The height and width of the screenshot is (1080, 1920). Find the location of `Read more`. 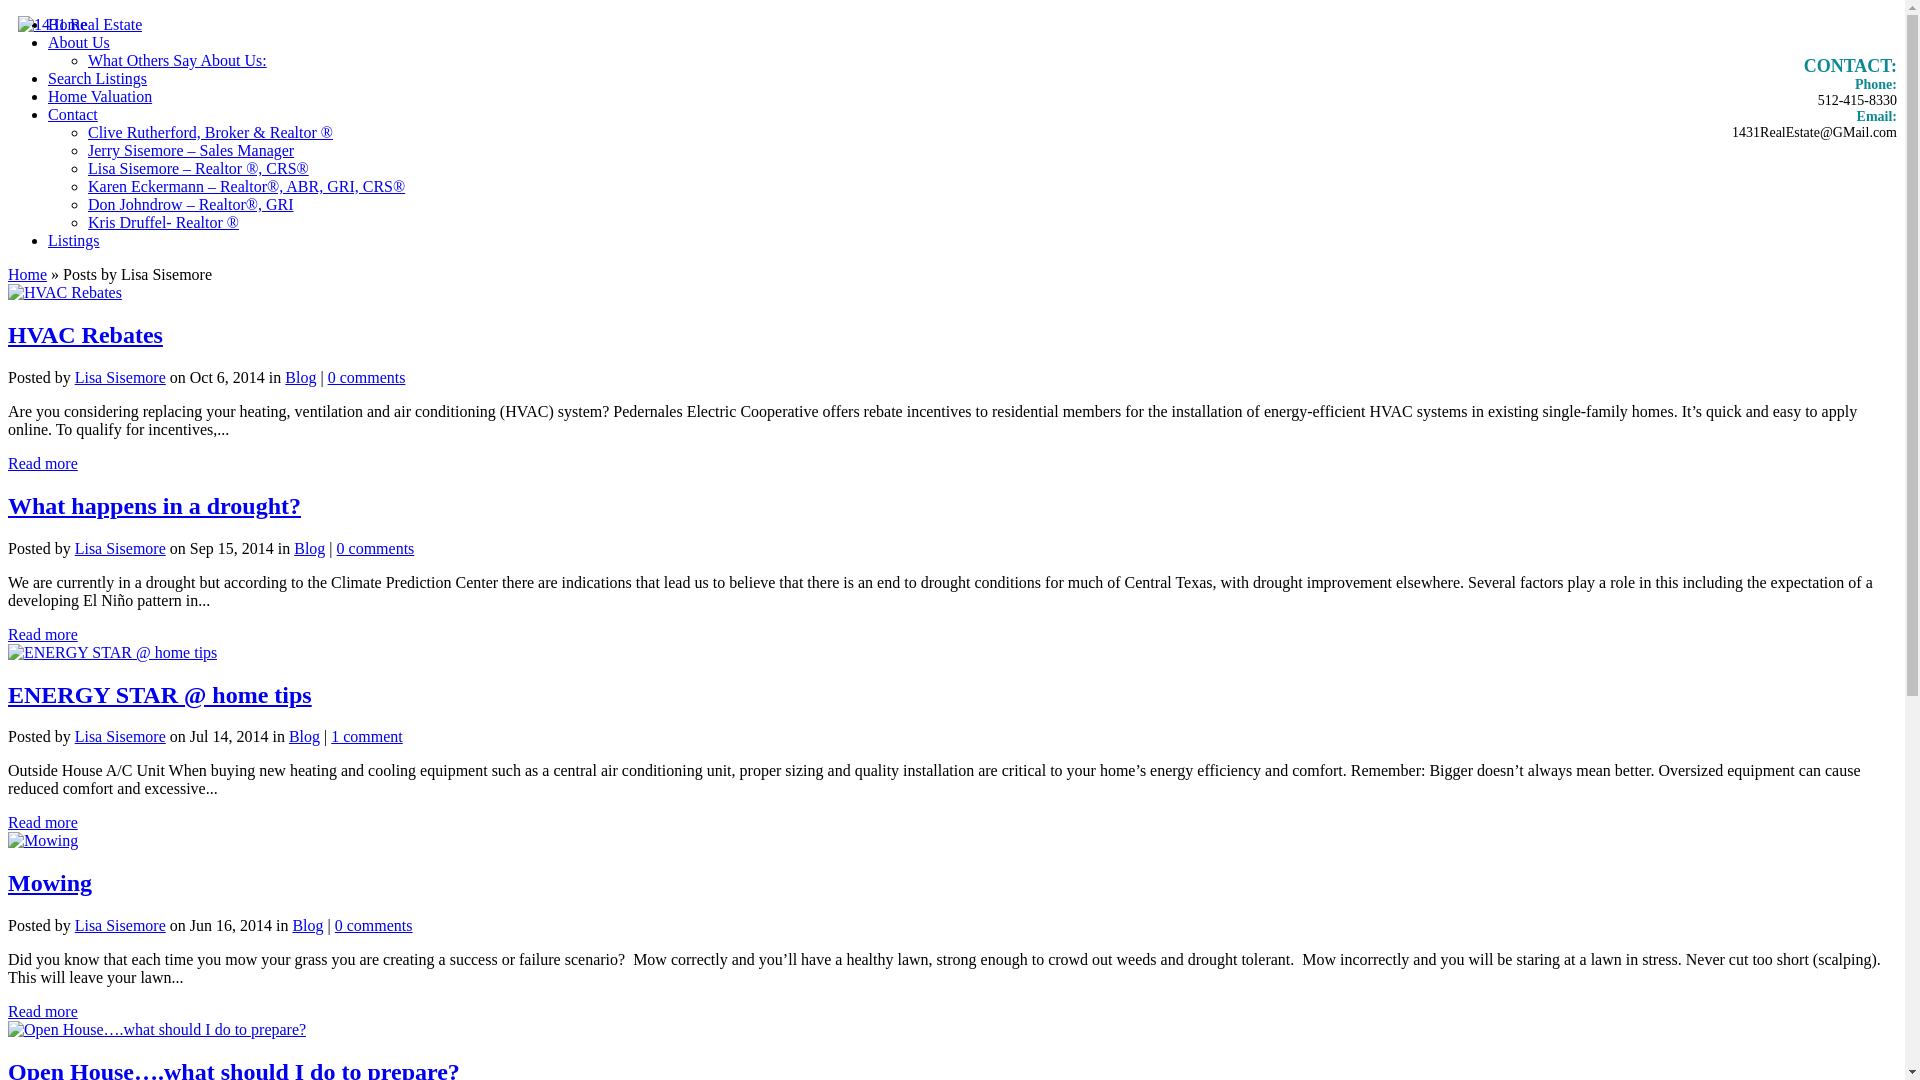

Read more is located at coordinates (43, 464).